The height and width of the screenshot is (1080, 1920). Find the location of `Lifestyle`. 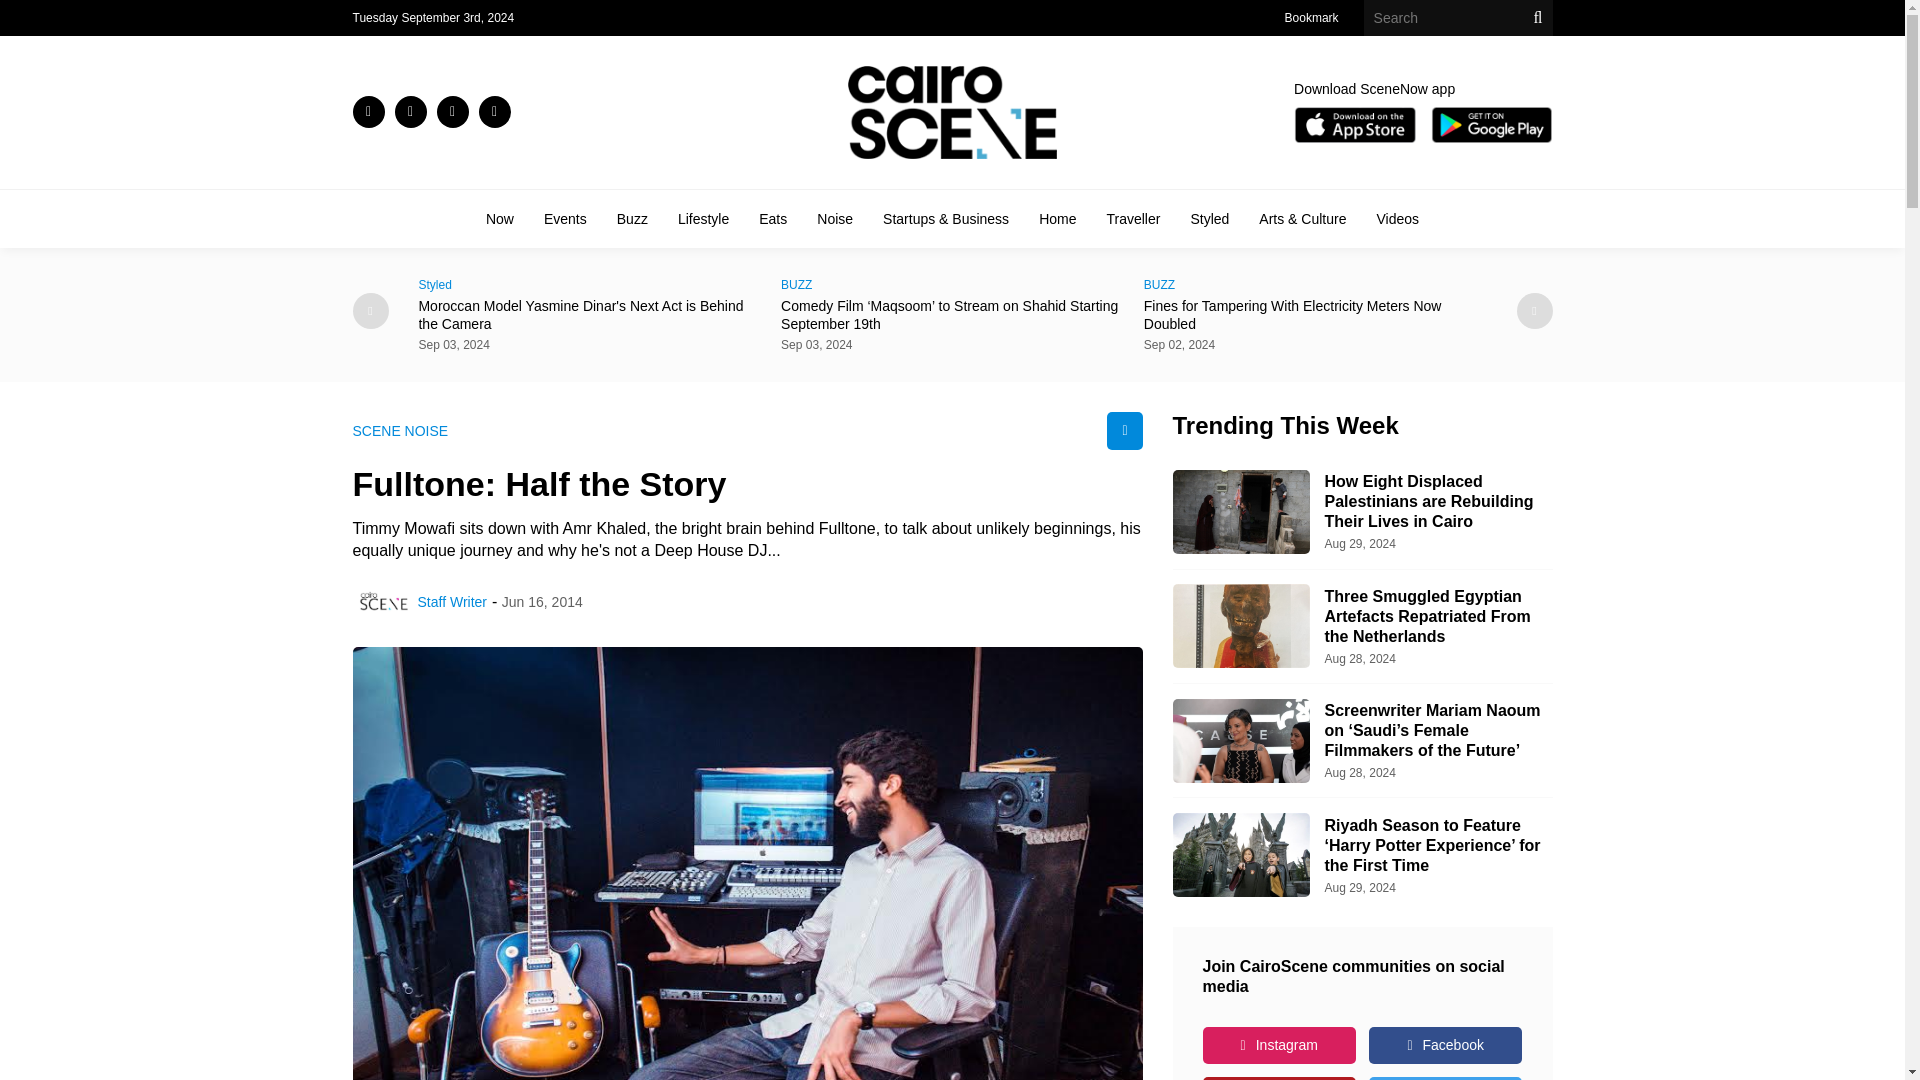

Lifestyle is located at coordinates (703, 218).